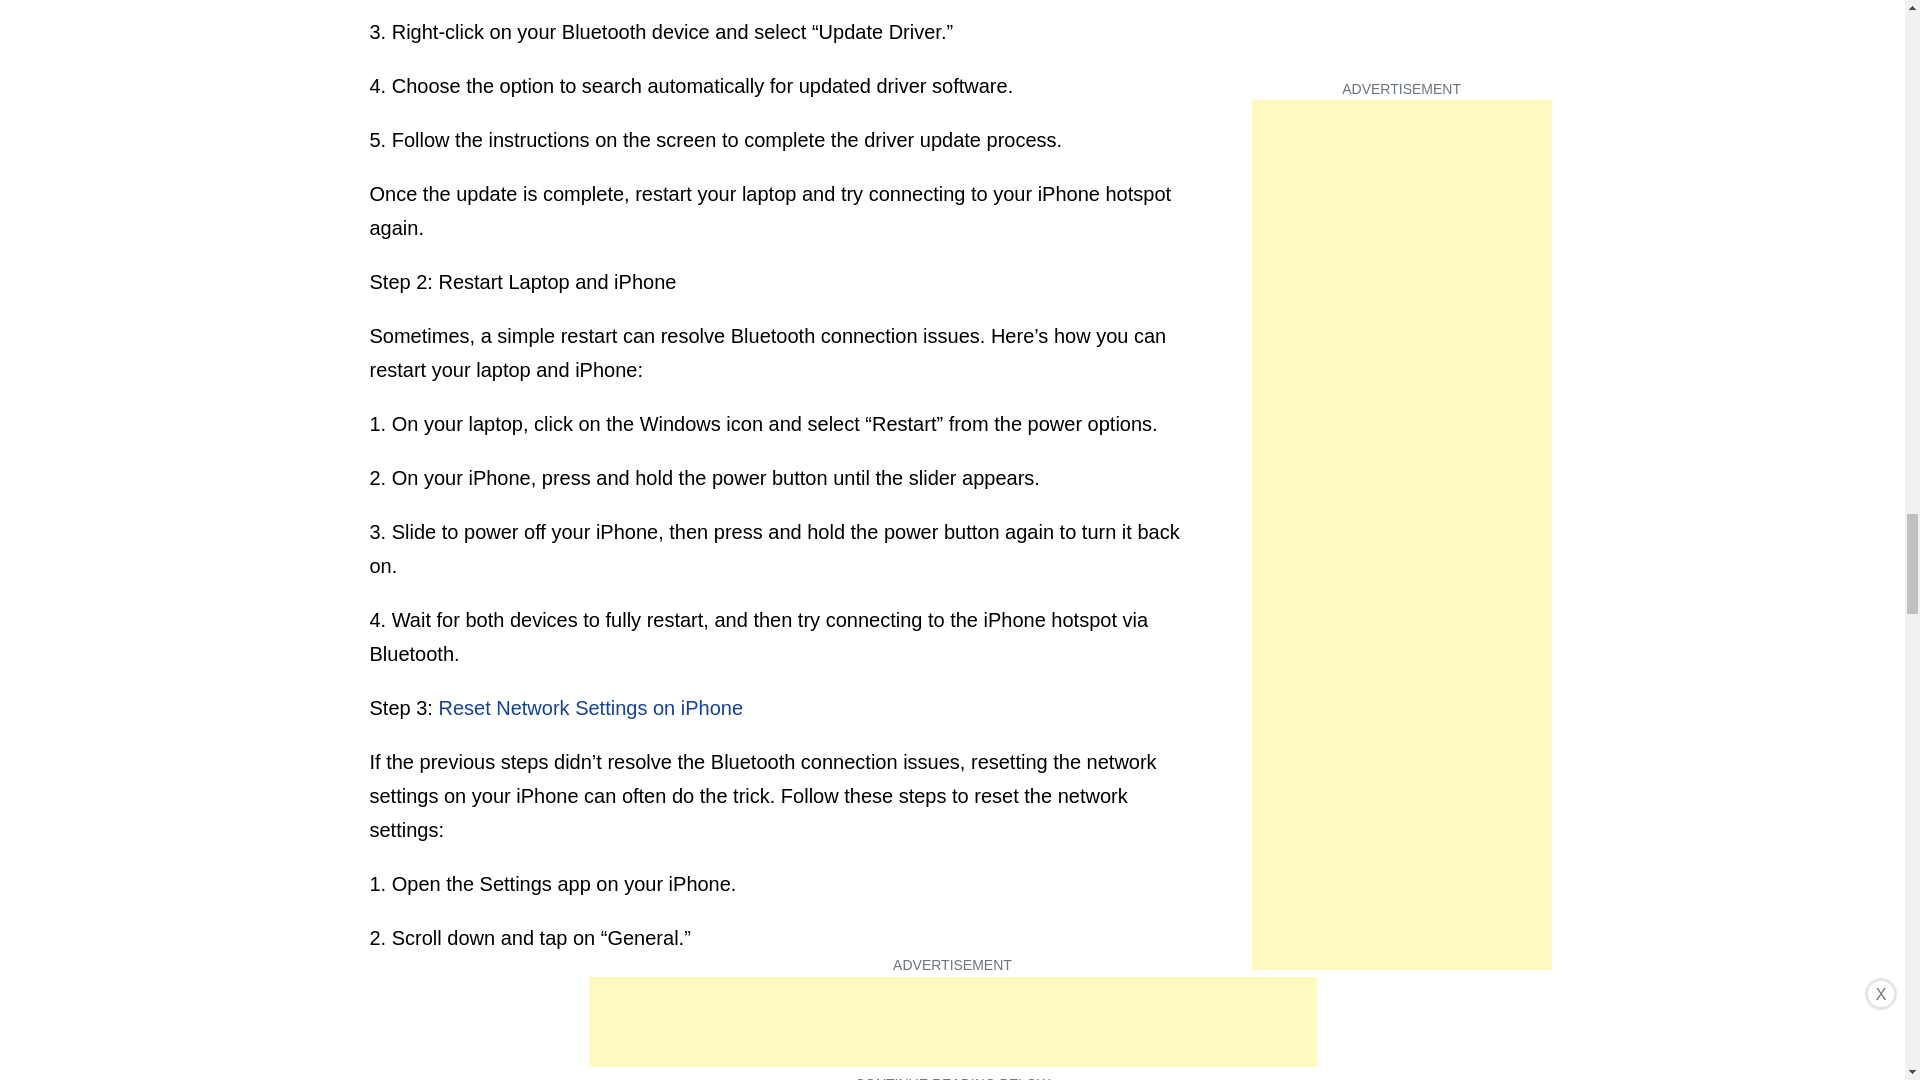  I want to click on Reset Network Settings on iPhone, so click(590, 708).